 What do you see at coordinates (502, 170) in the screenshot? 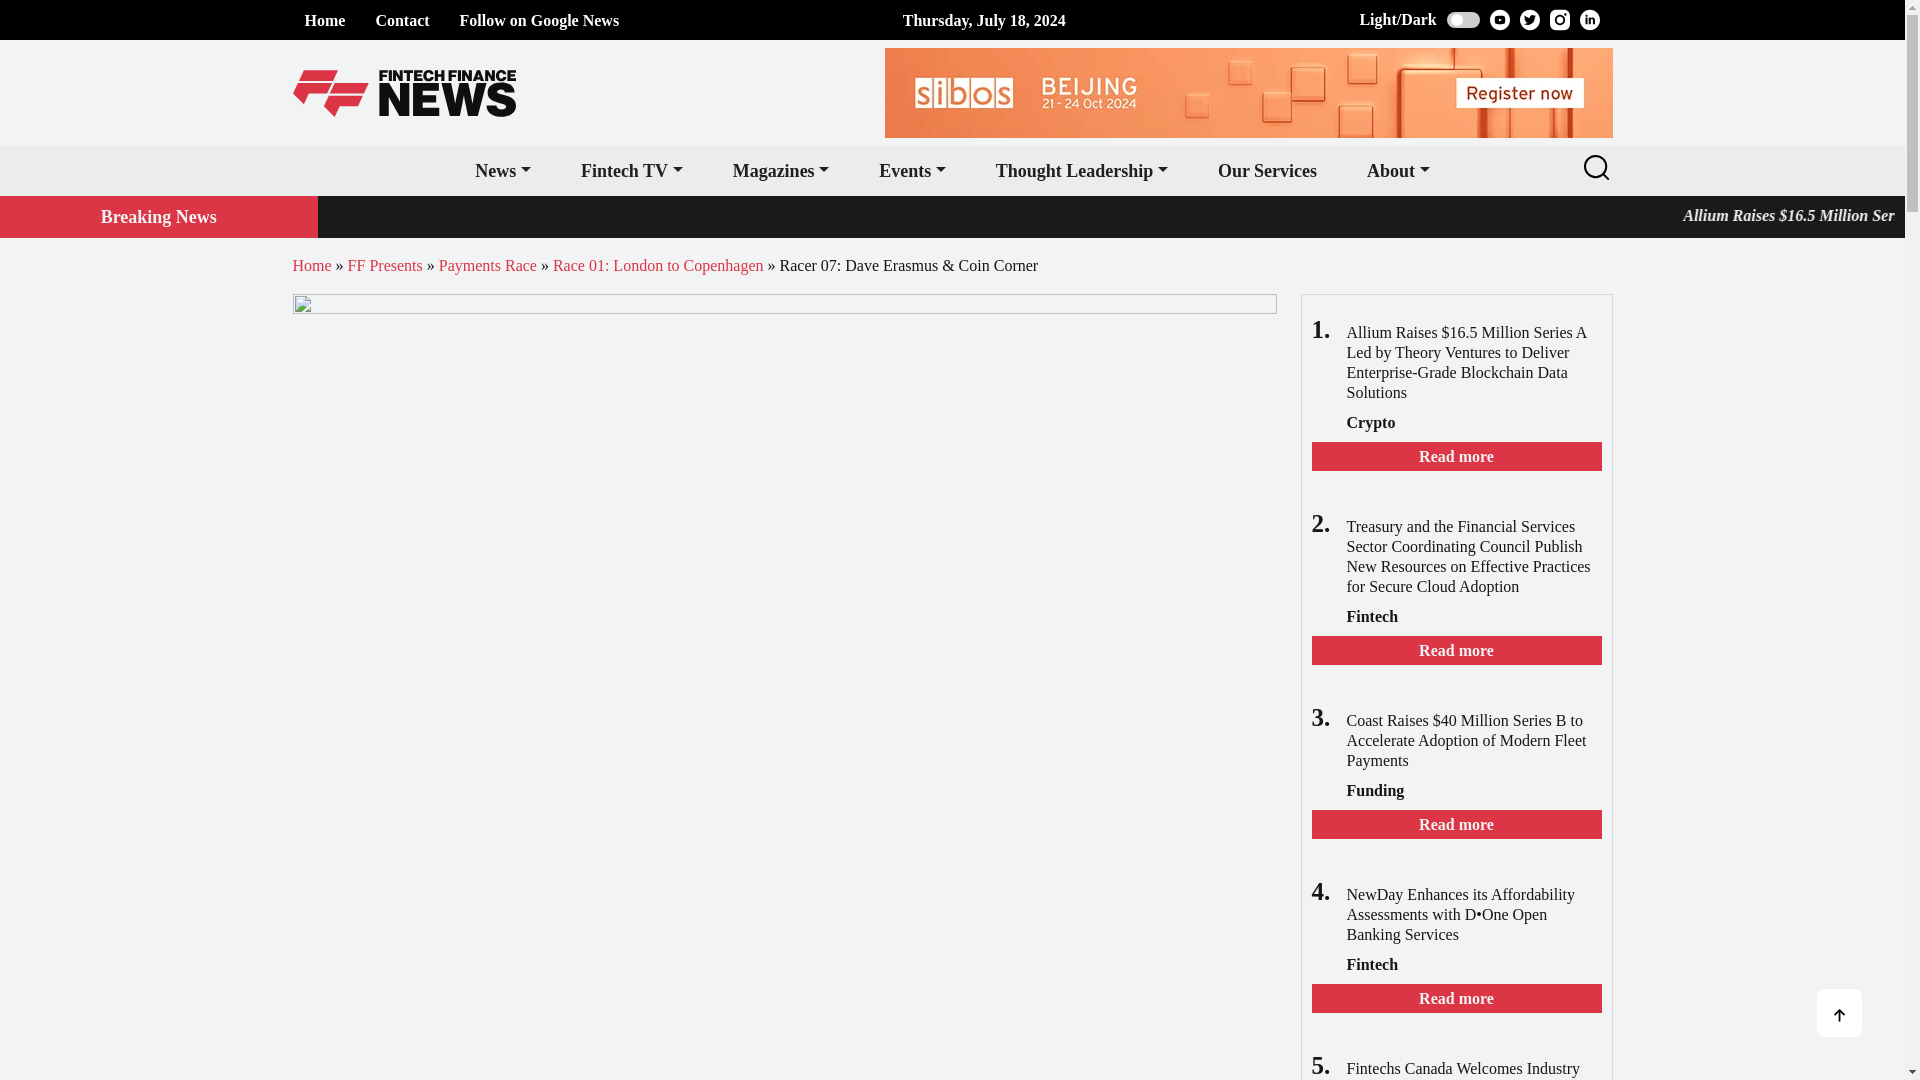
I see `News` at bounding box center [502, 170].